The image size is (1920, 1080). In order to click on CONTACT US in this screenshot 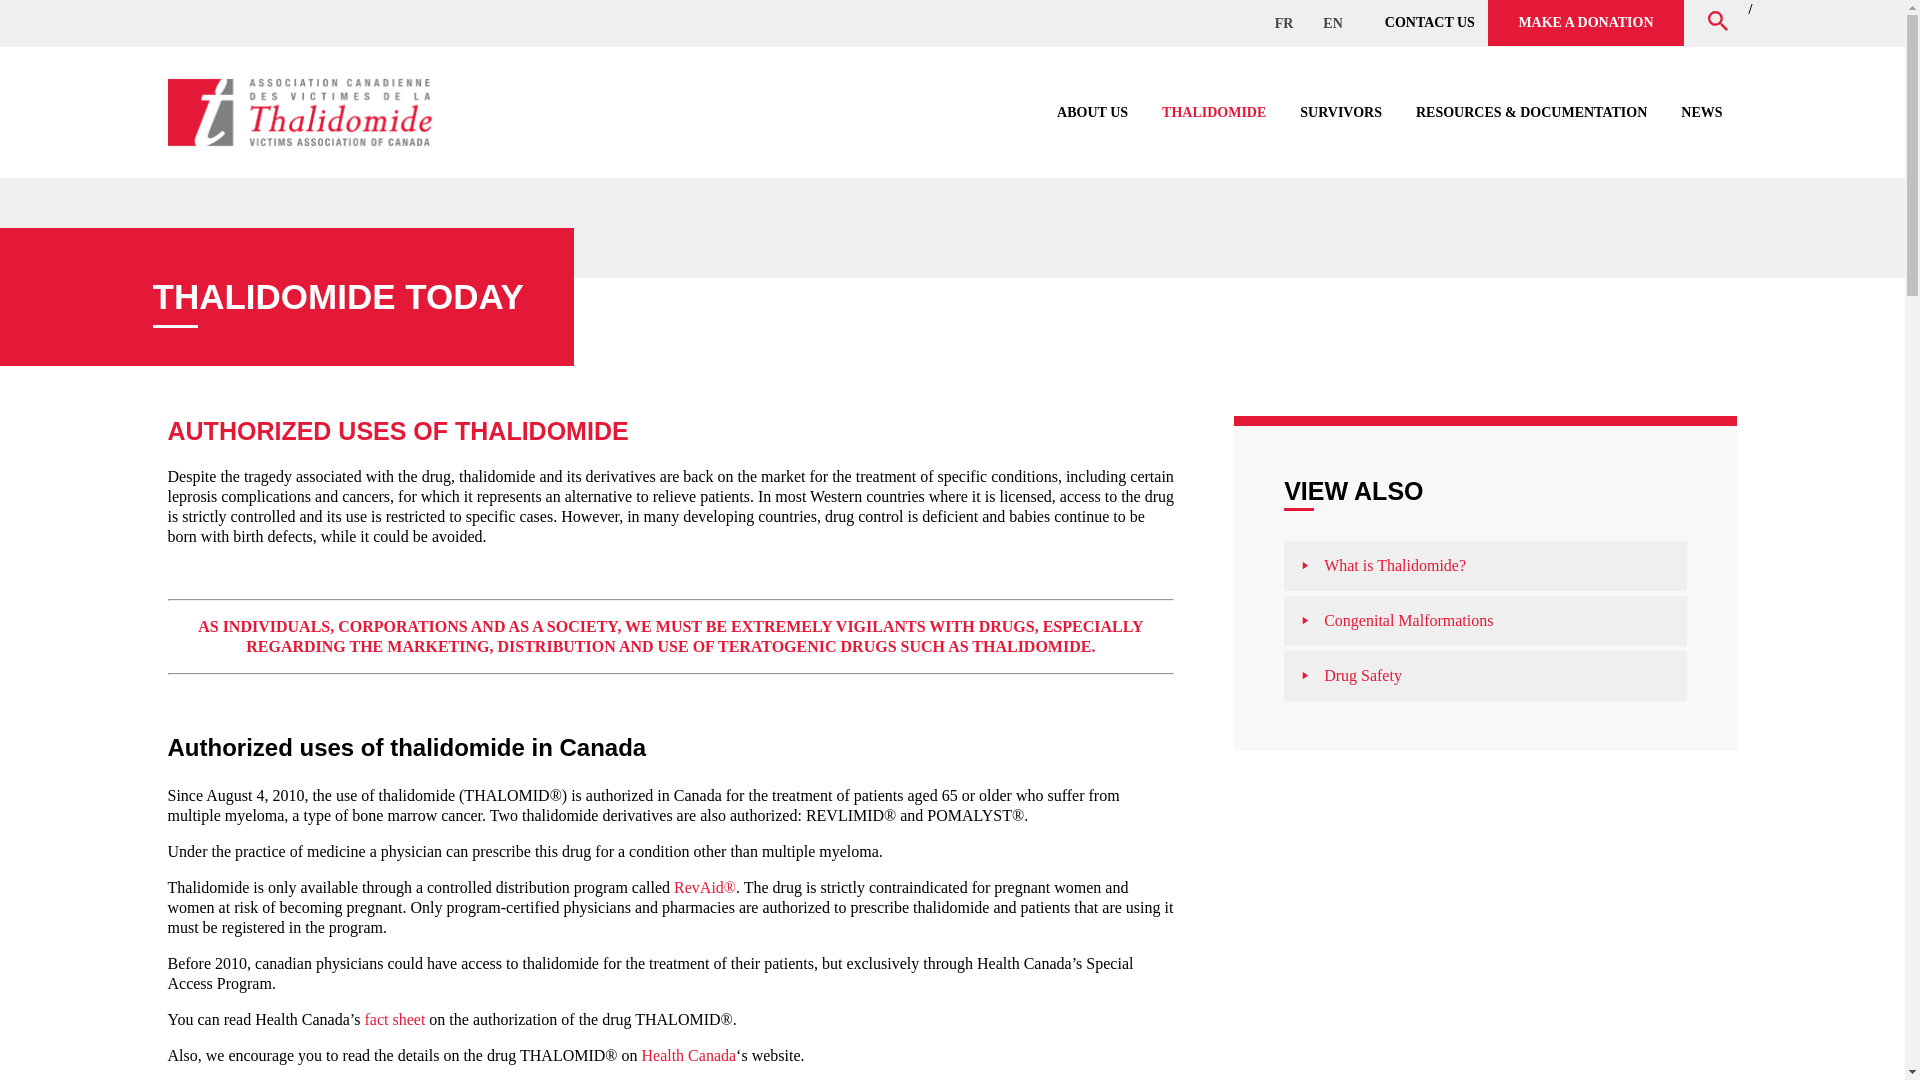, I will do `click(1429, 22)`.